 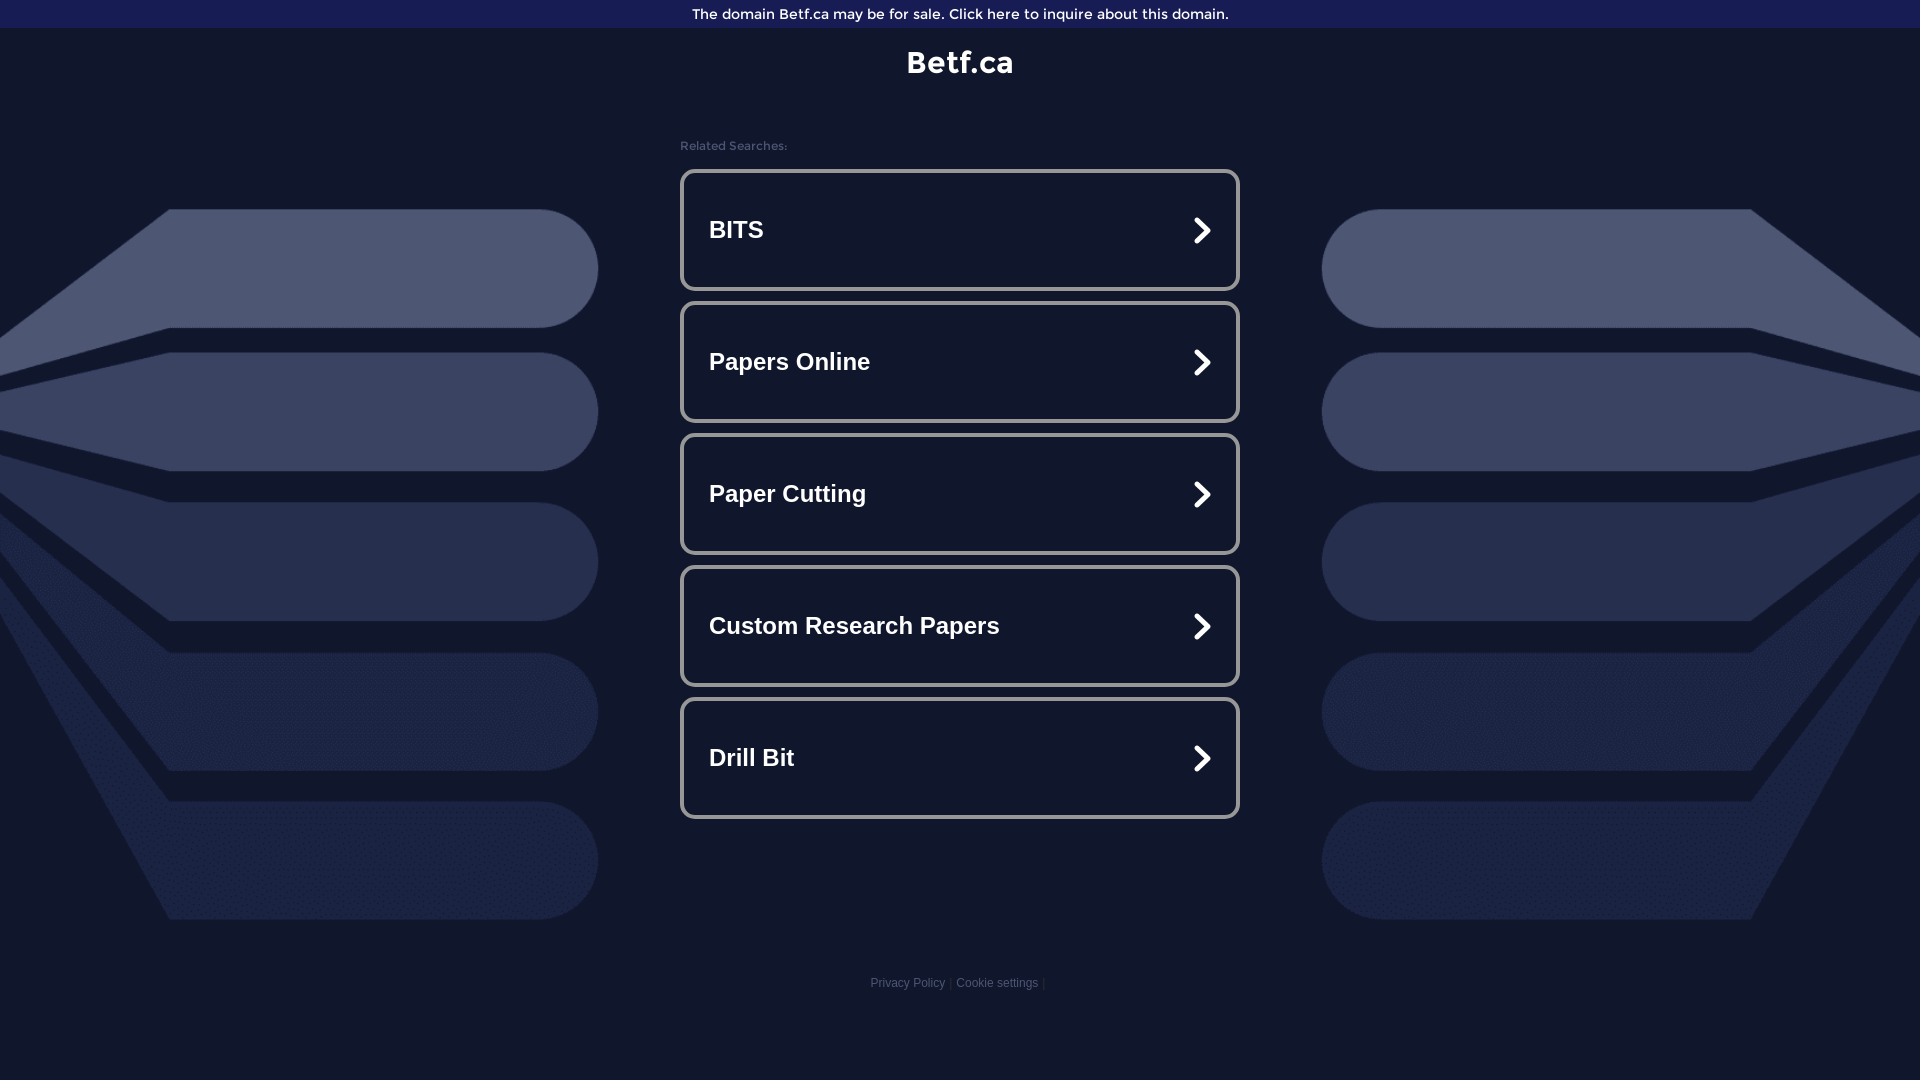 I want to click on Privacy Policy, so click(x=908, y=983).